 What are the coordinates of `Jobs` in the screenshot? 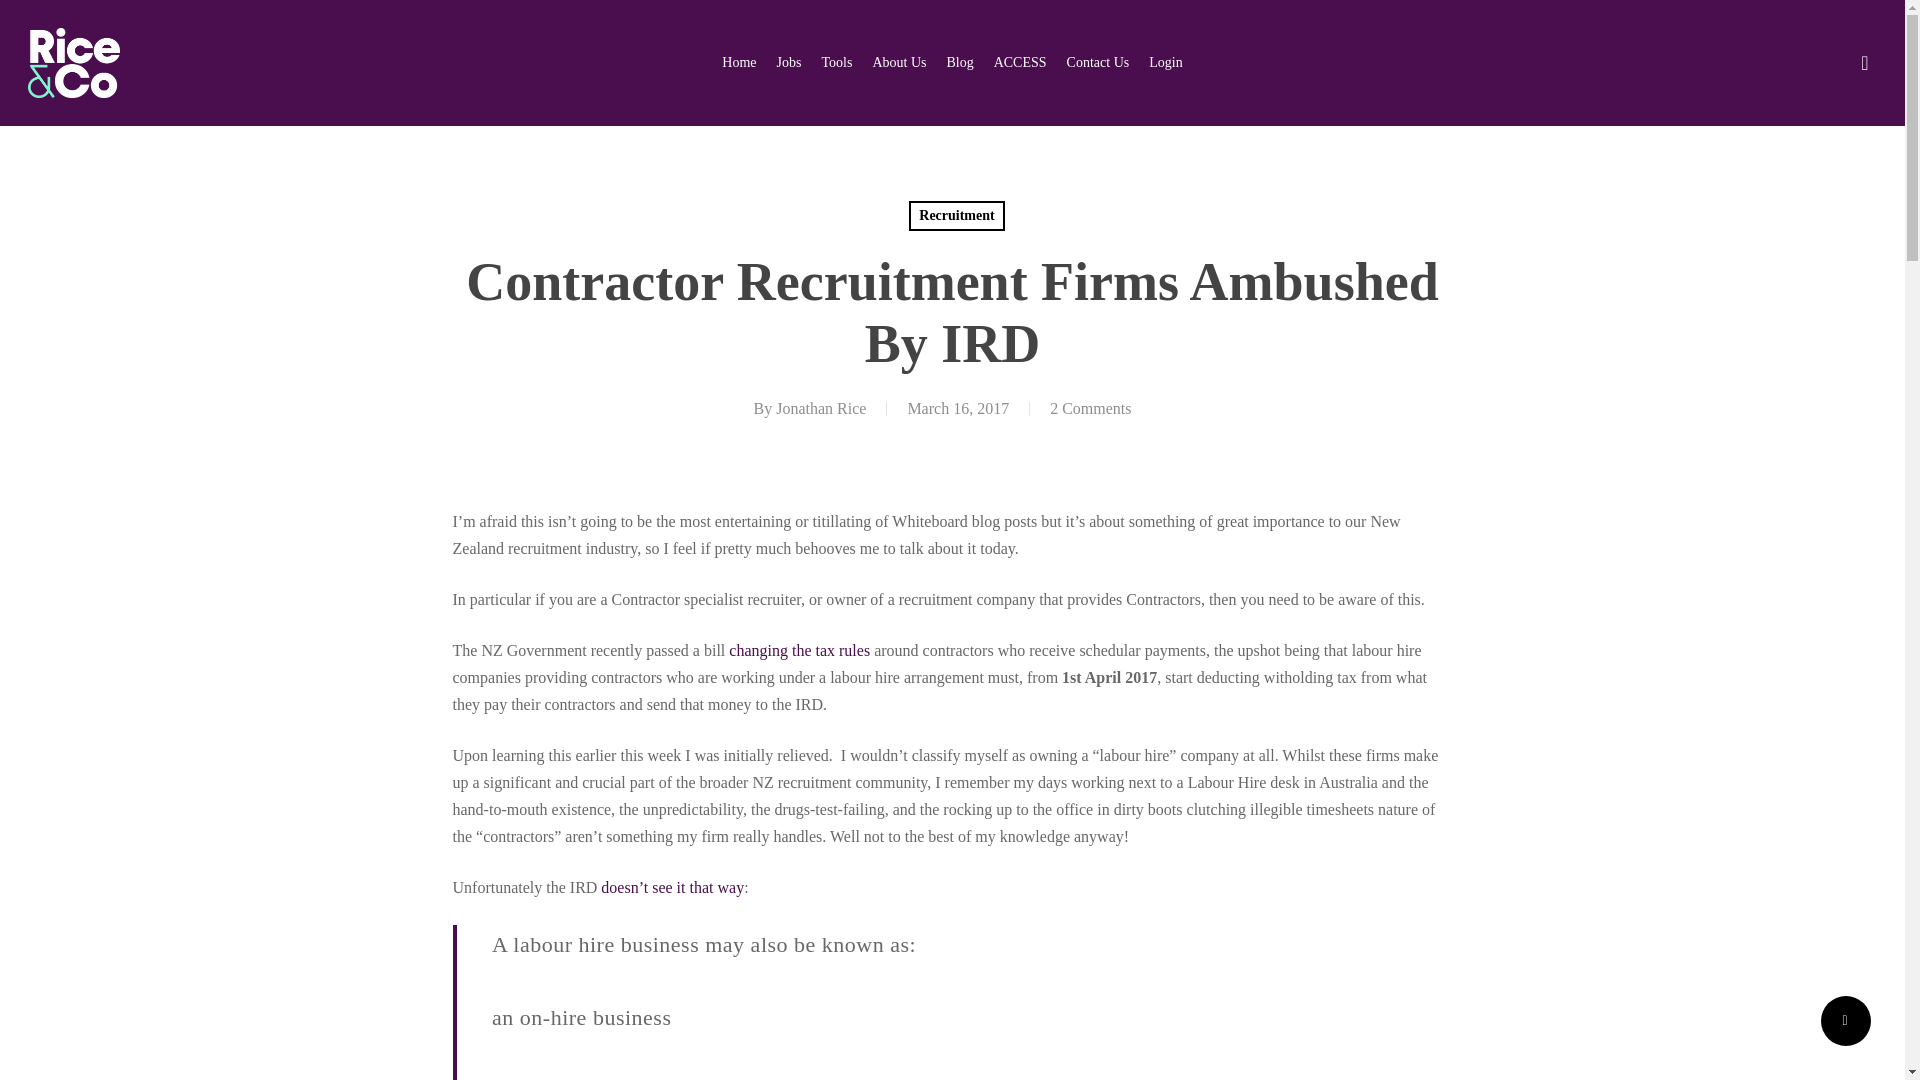 It's located at (790, 62).